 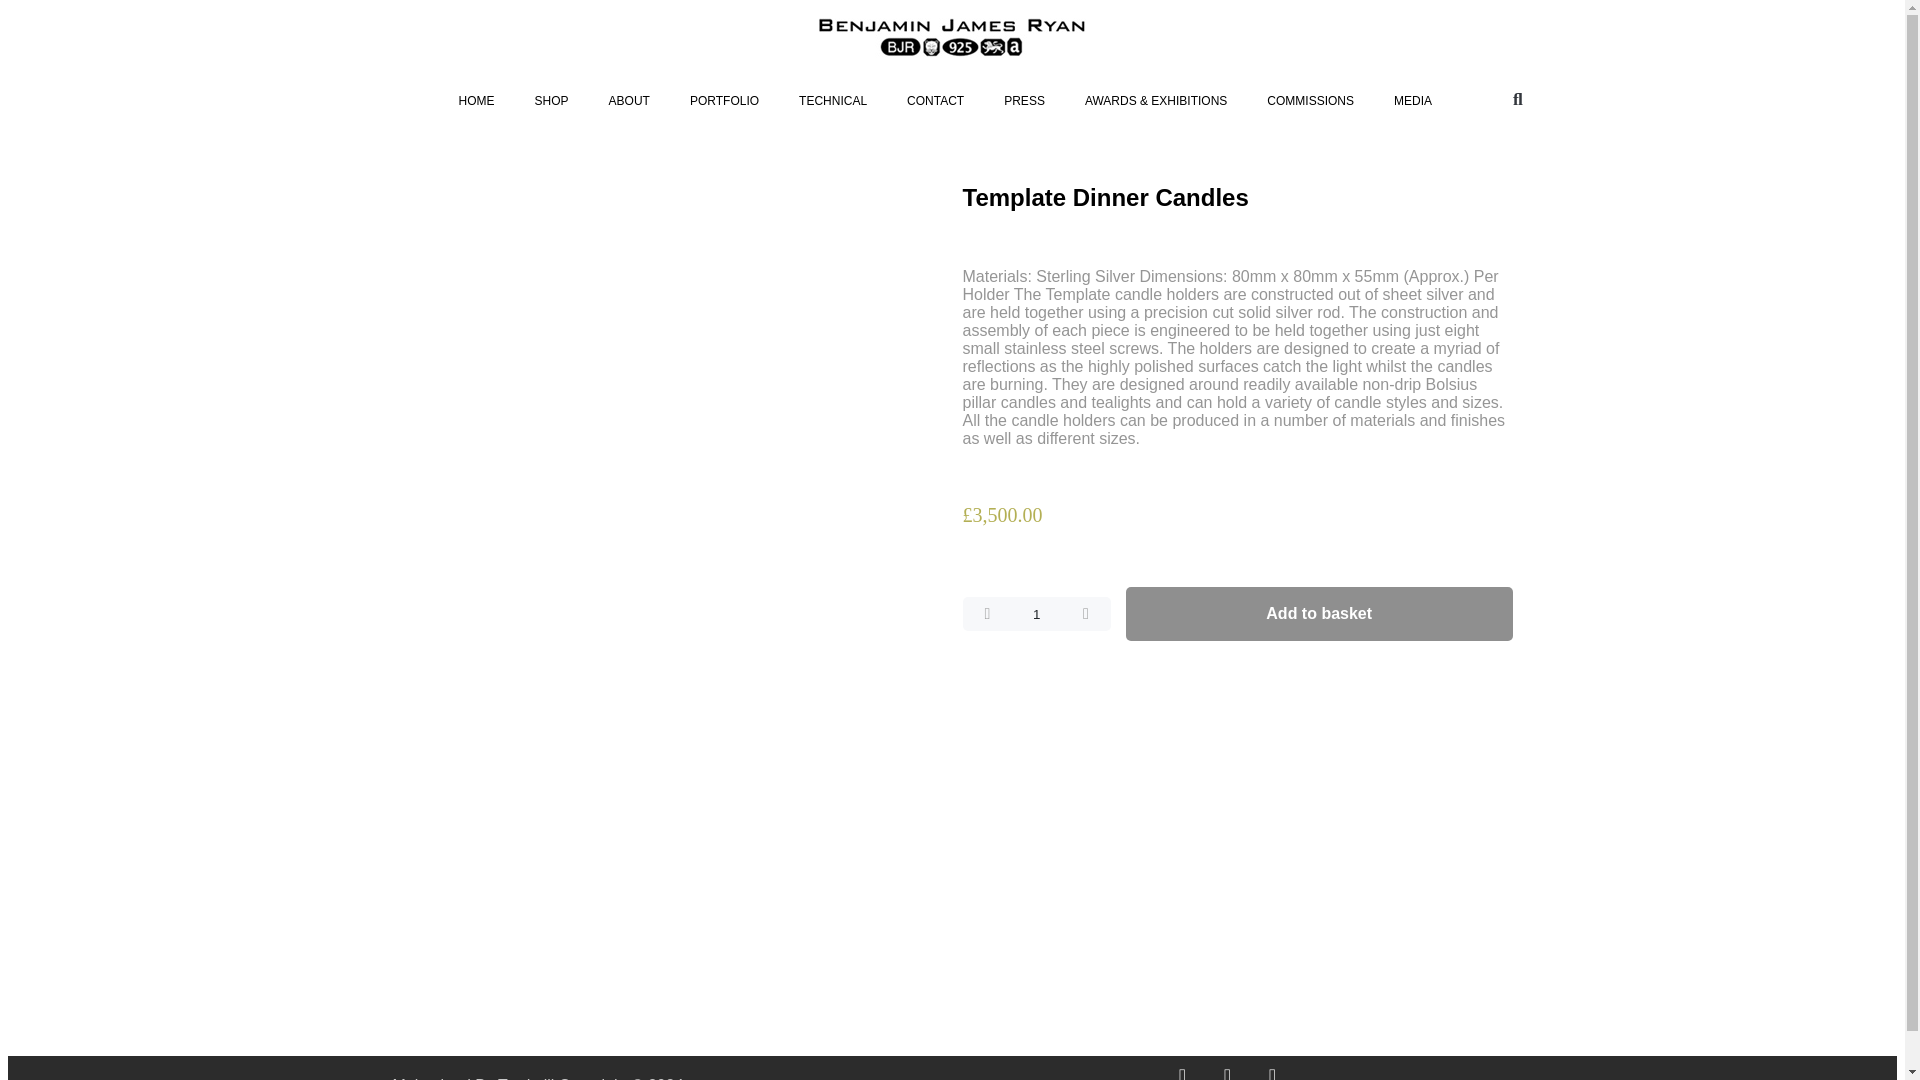 I want to click on PORTFOLIO, so click(x=724, y=100).